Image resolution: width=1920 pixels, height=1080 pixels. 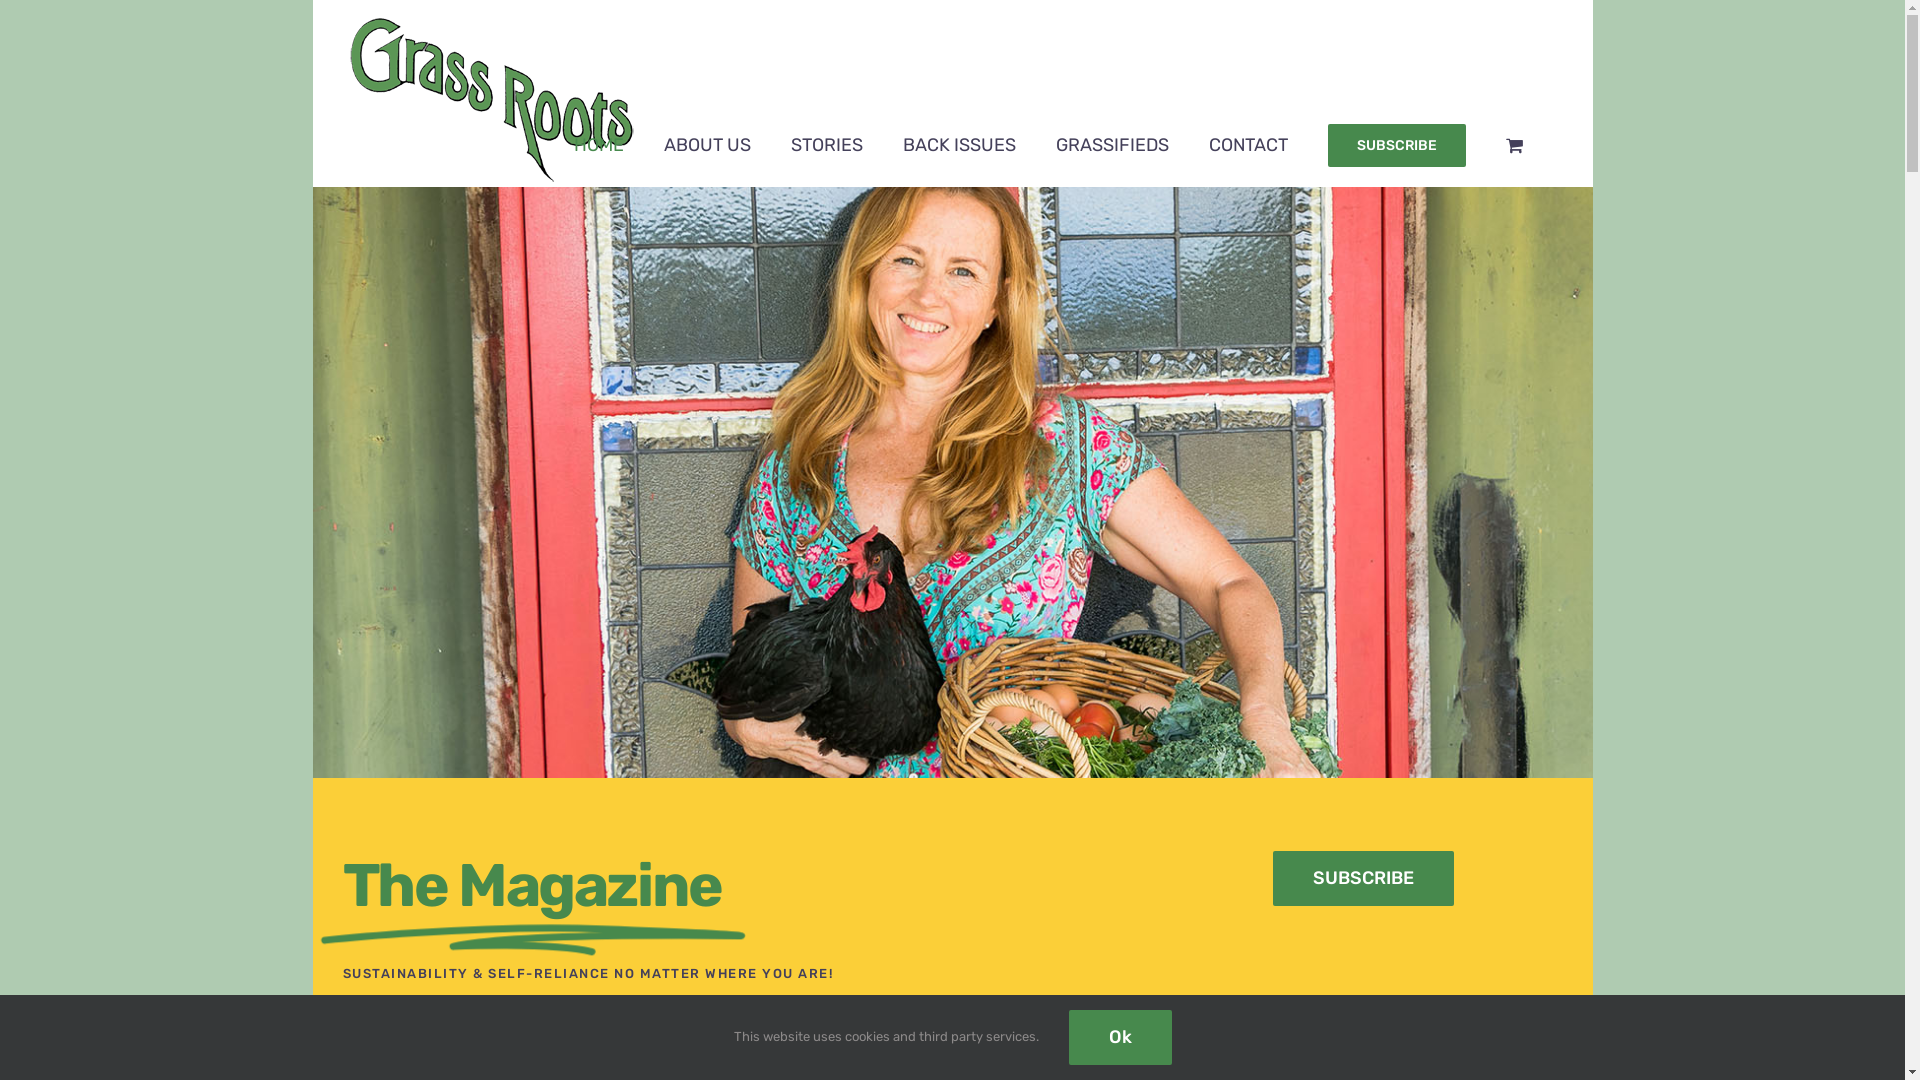 I want to click on SUBSCRIBE, so click(x=1364, y=878).